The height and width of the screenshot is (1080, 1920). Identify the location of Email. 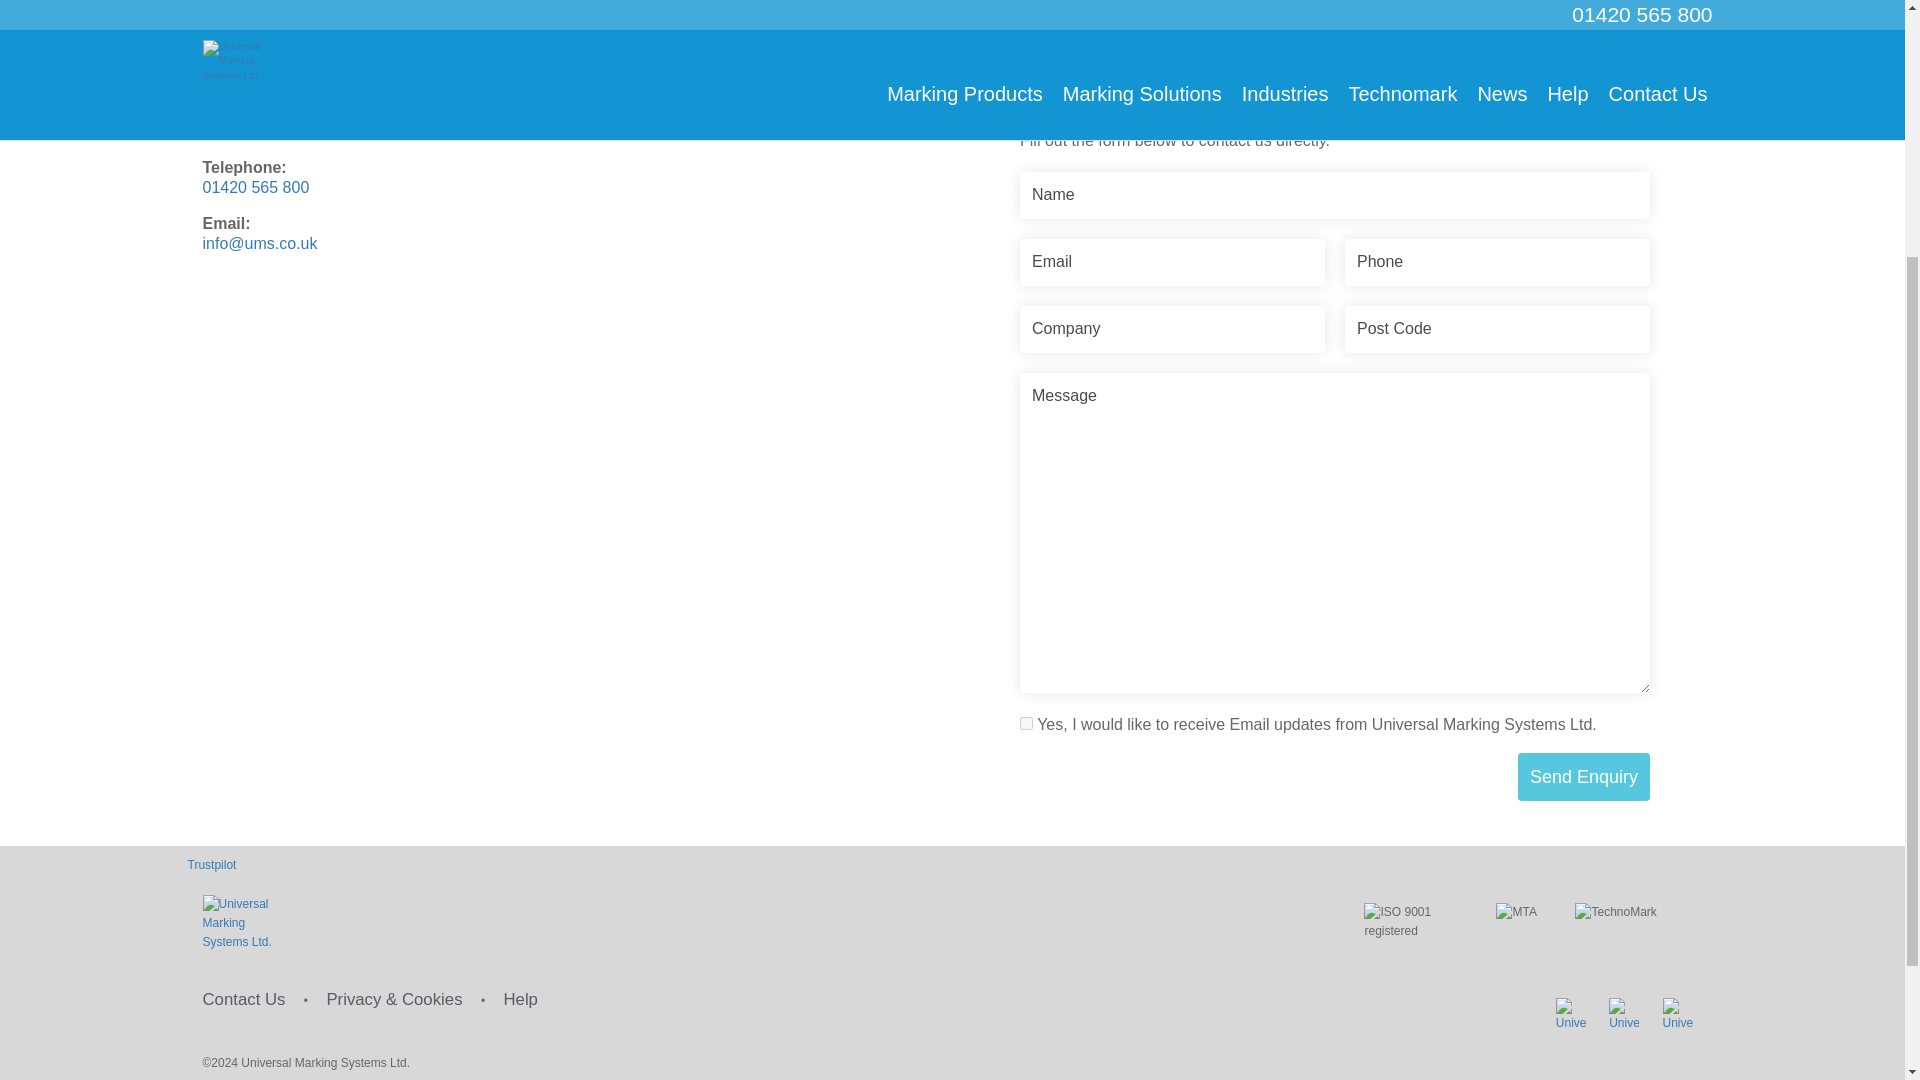
(1172, 262).